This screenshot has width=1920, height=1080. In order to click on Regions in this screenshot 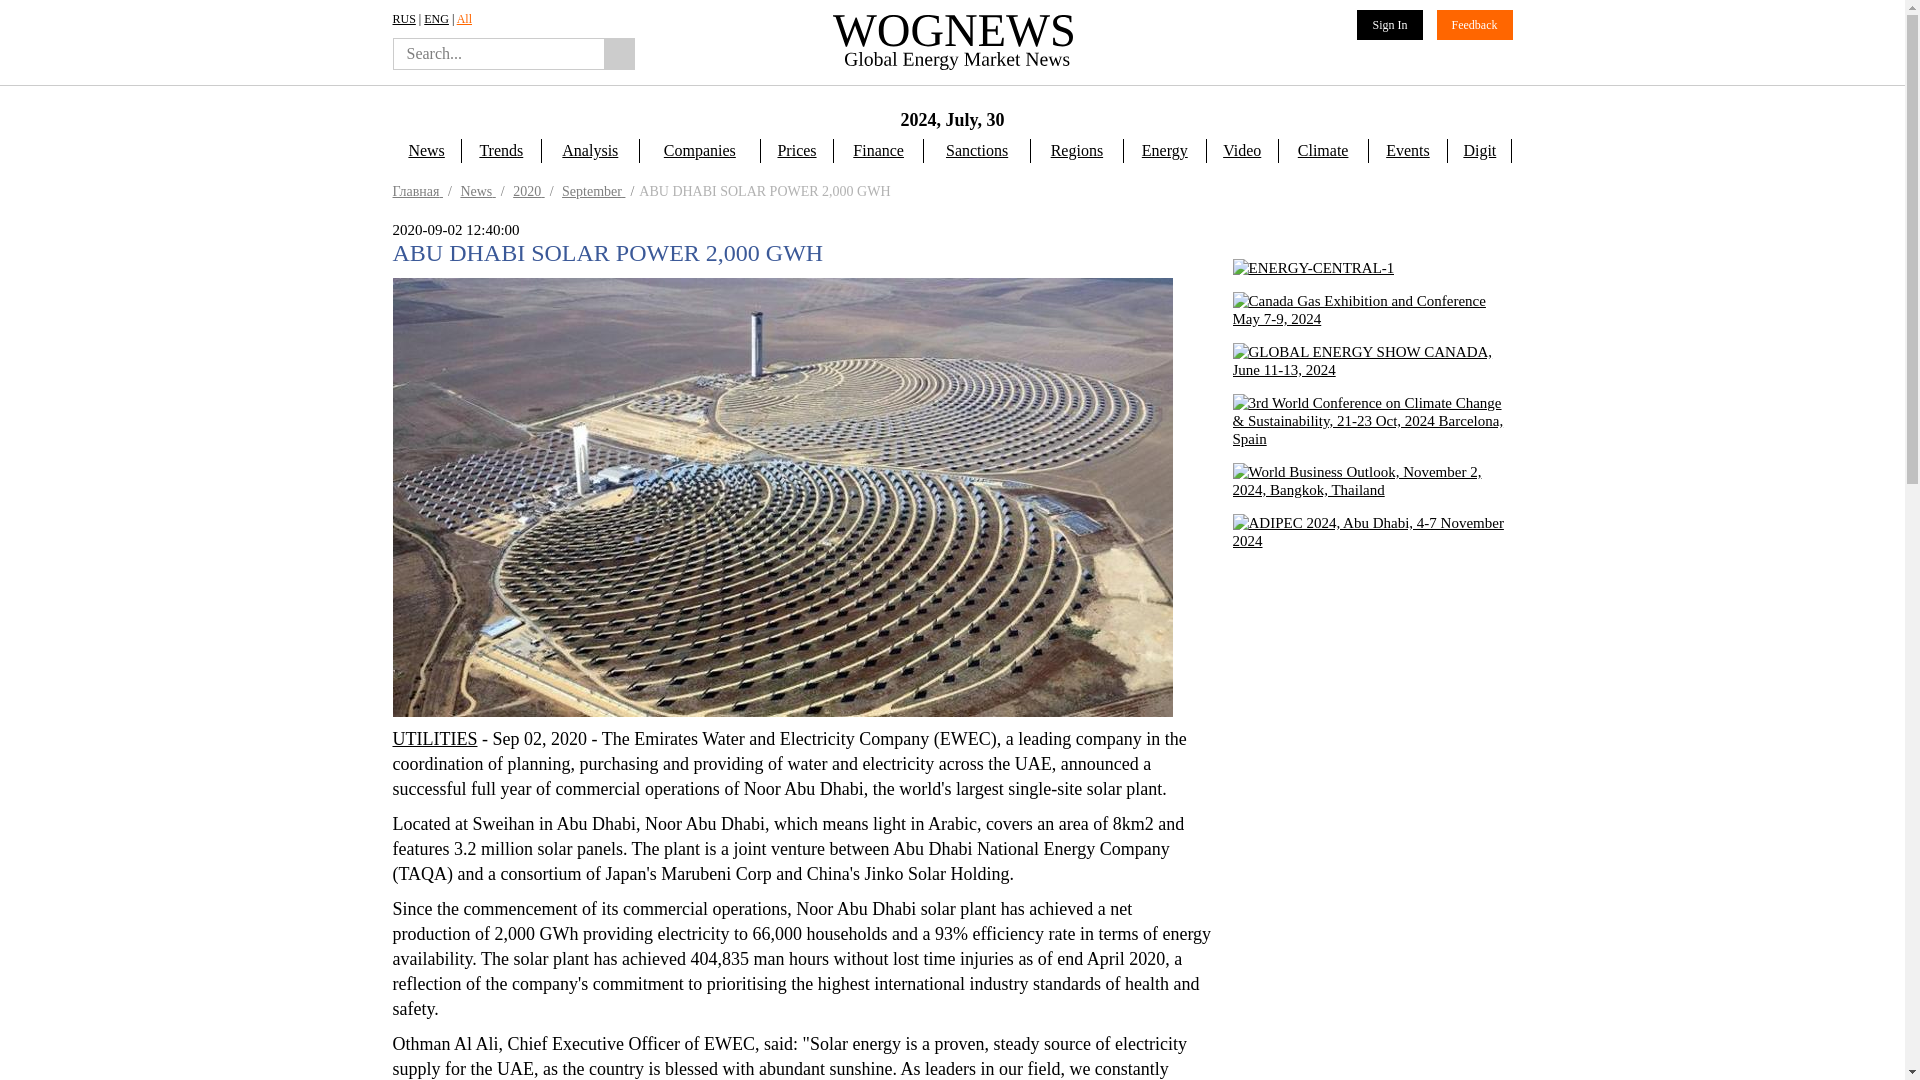, I will do `click(1076, 151)`.